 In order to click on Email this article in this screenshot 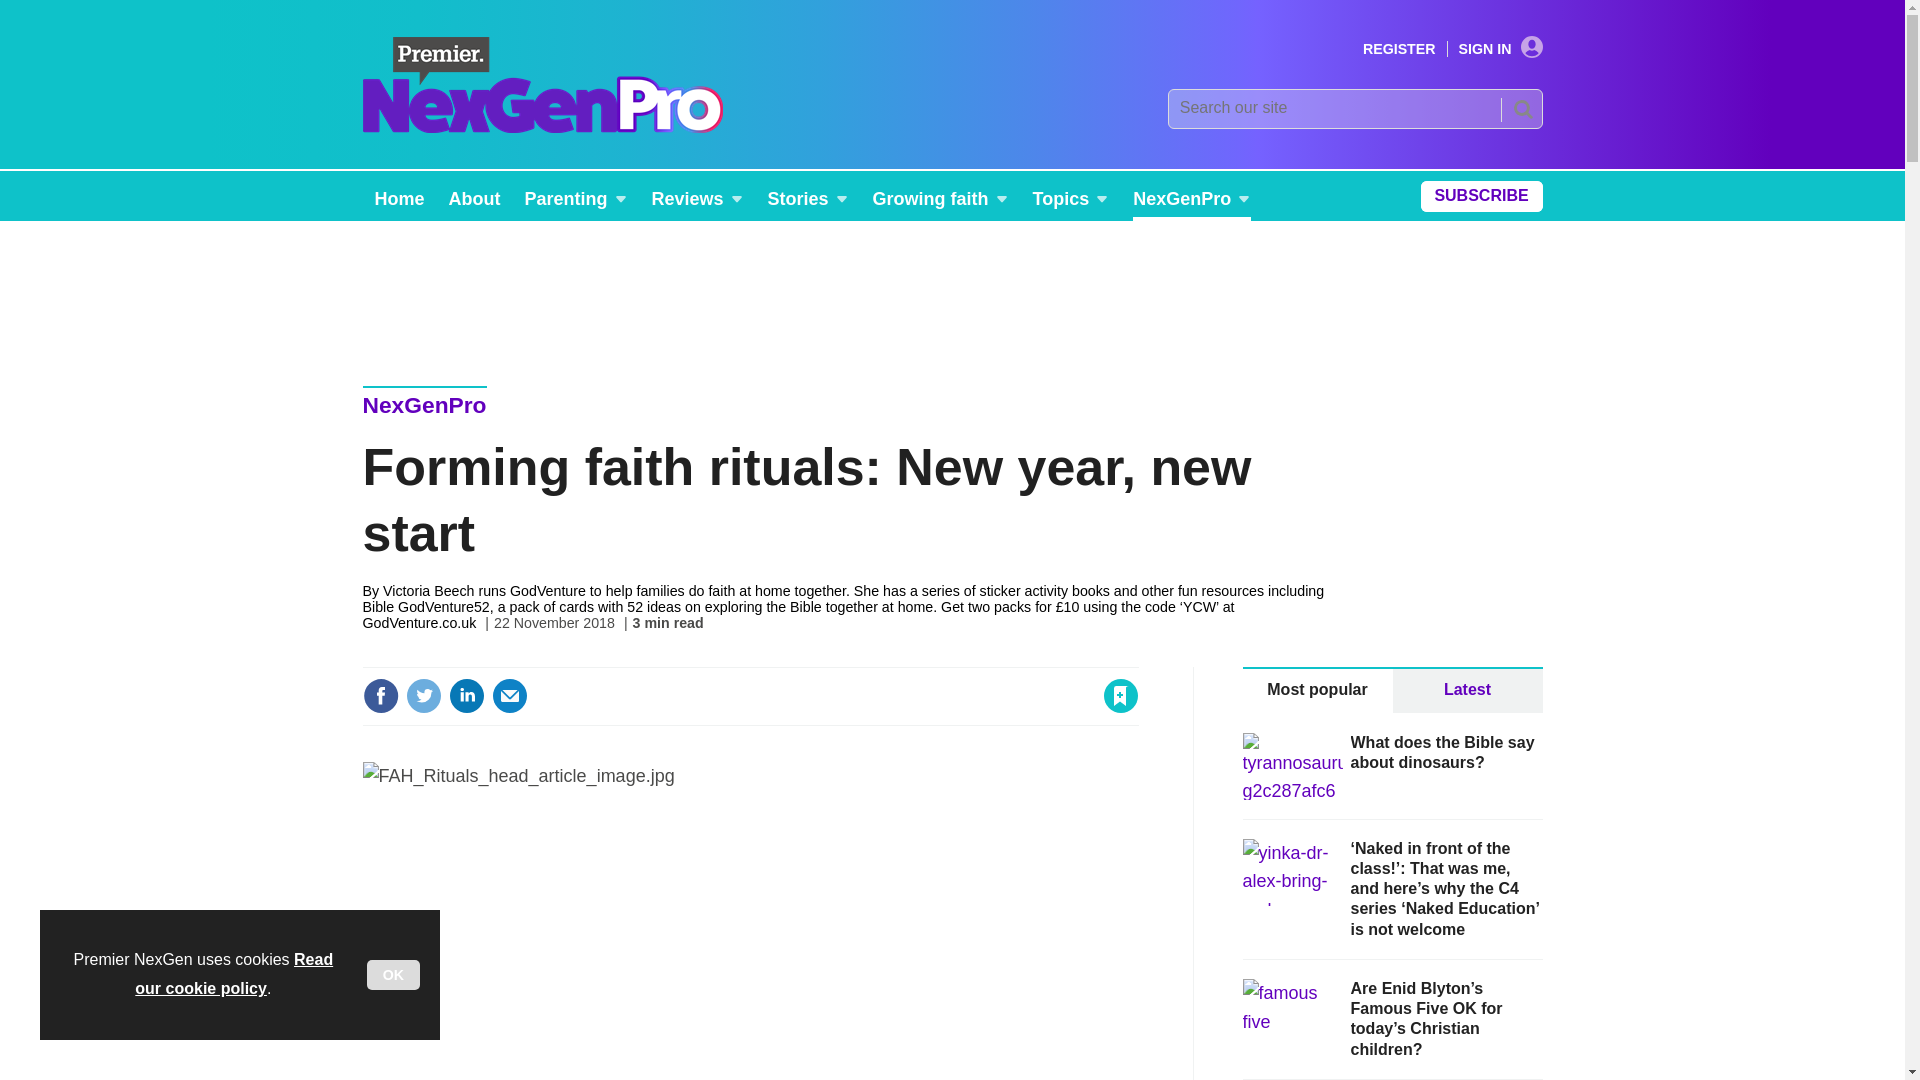, I will do `click(510, 696)`.